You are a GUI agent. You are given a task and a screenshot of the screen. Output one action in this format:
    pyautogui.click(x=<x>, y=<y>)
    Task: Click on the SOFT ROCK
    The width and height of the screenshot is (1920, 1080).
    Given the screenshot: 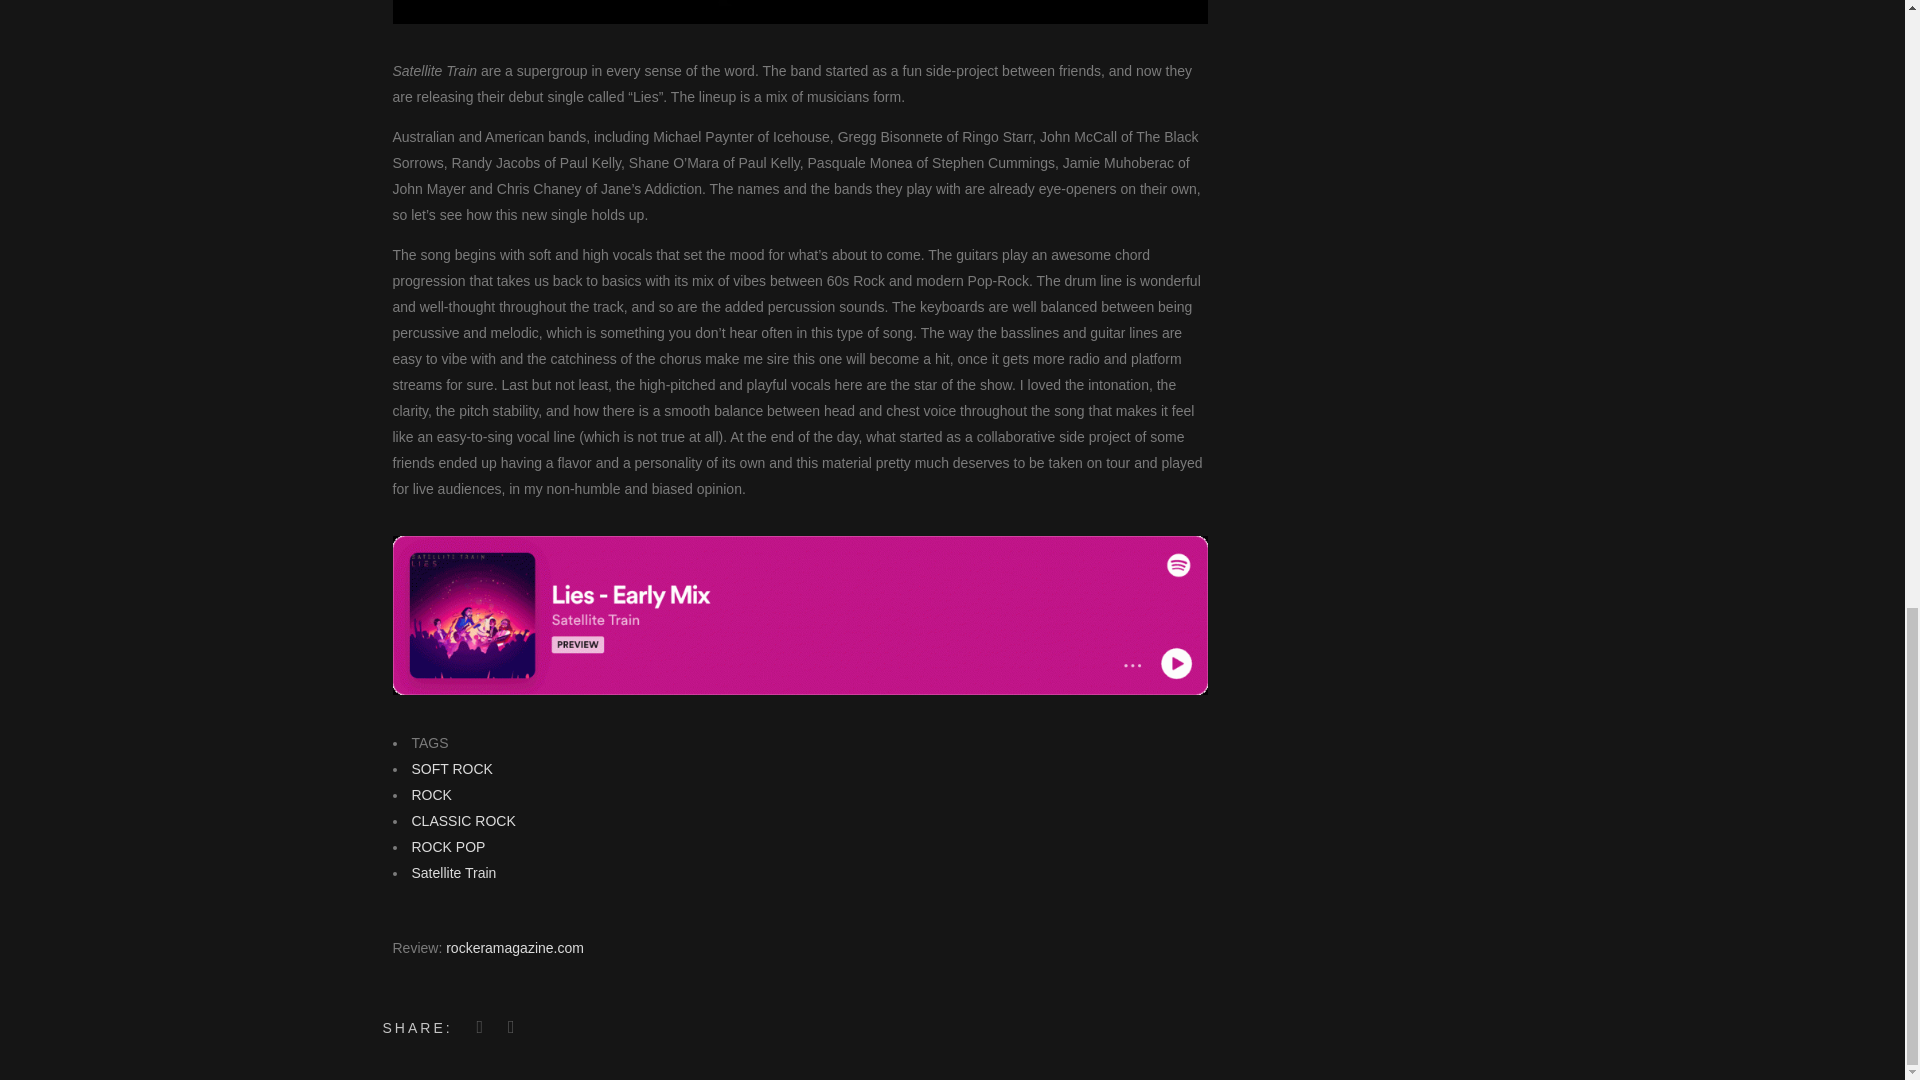 What is the action you would take?
    pyautogui.click(x=452, y=768)
    